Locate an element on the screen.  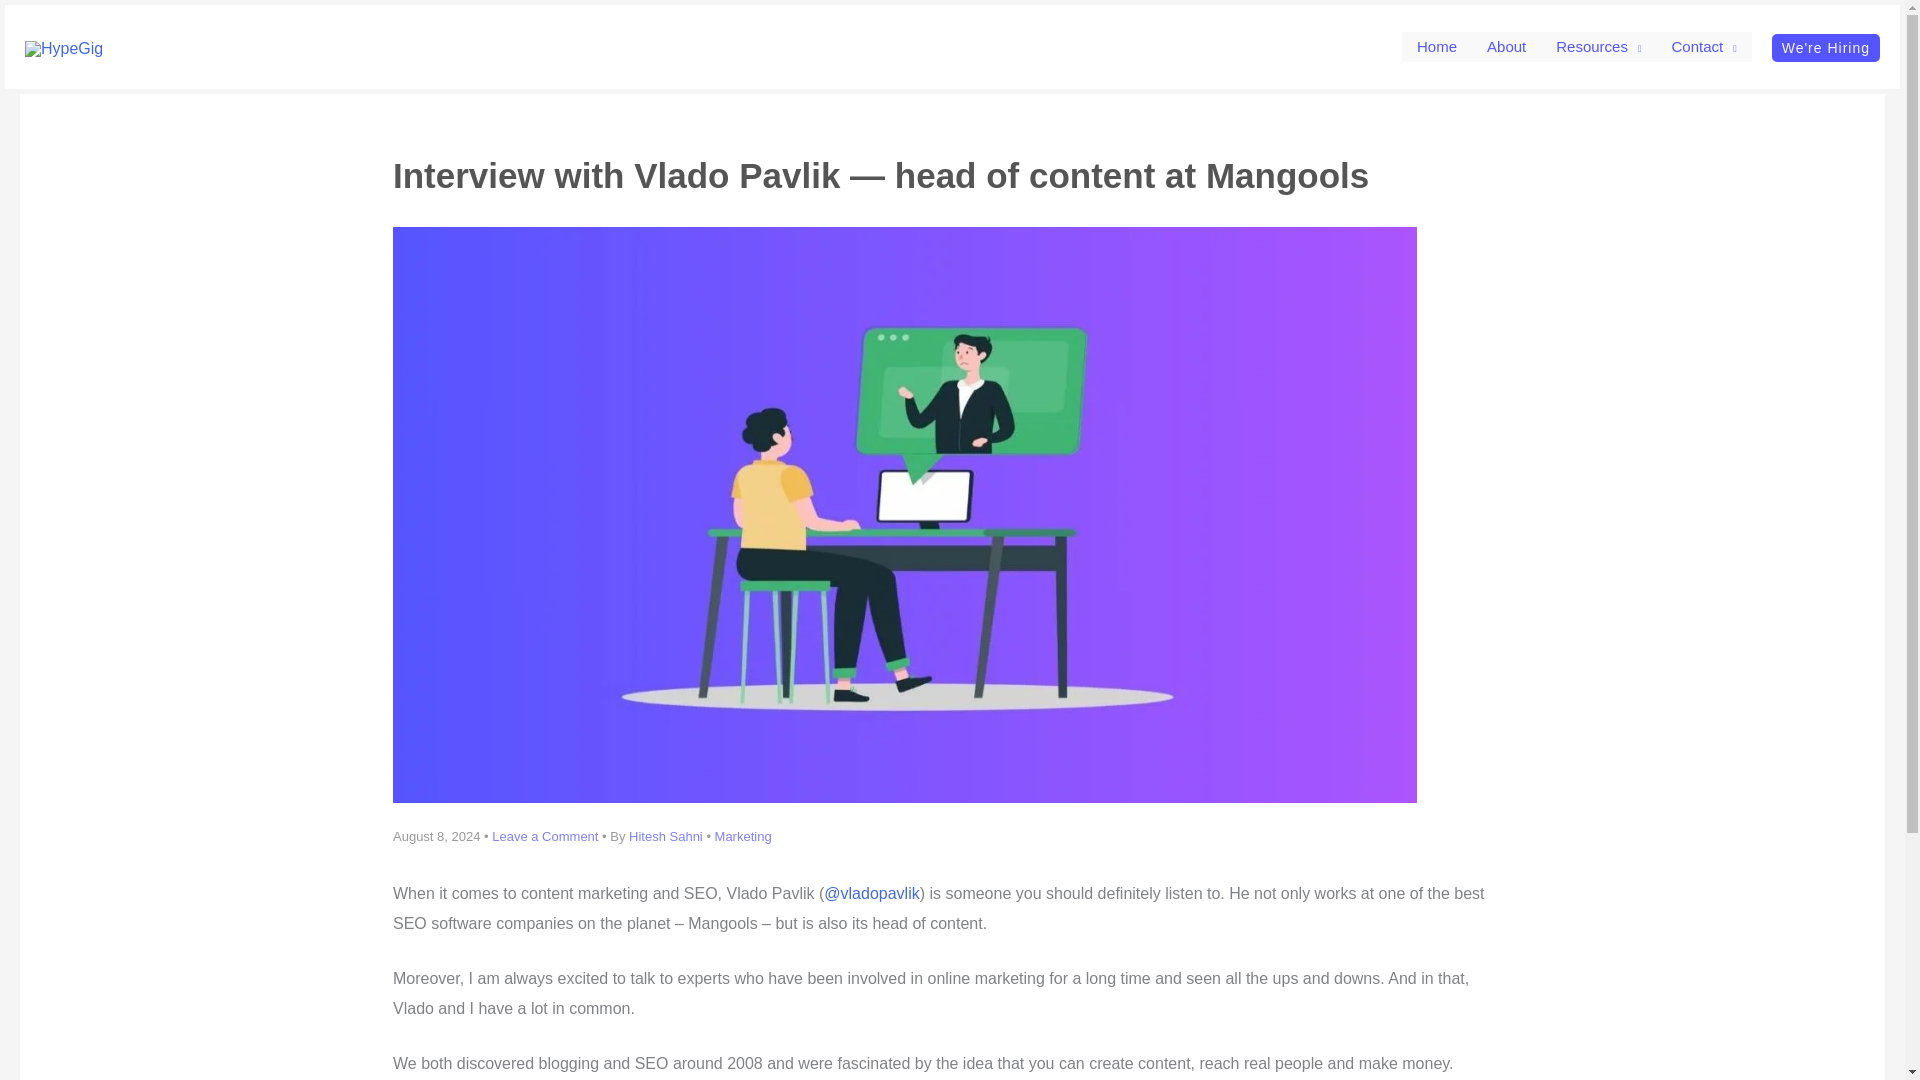
About is located at coordinates (1506, 46).